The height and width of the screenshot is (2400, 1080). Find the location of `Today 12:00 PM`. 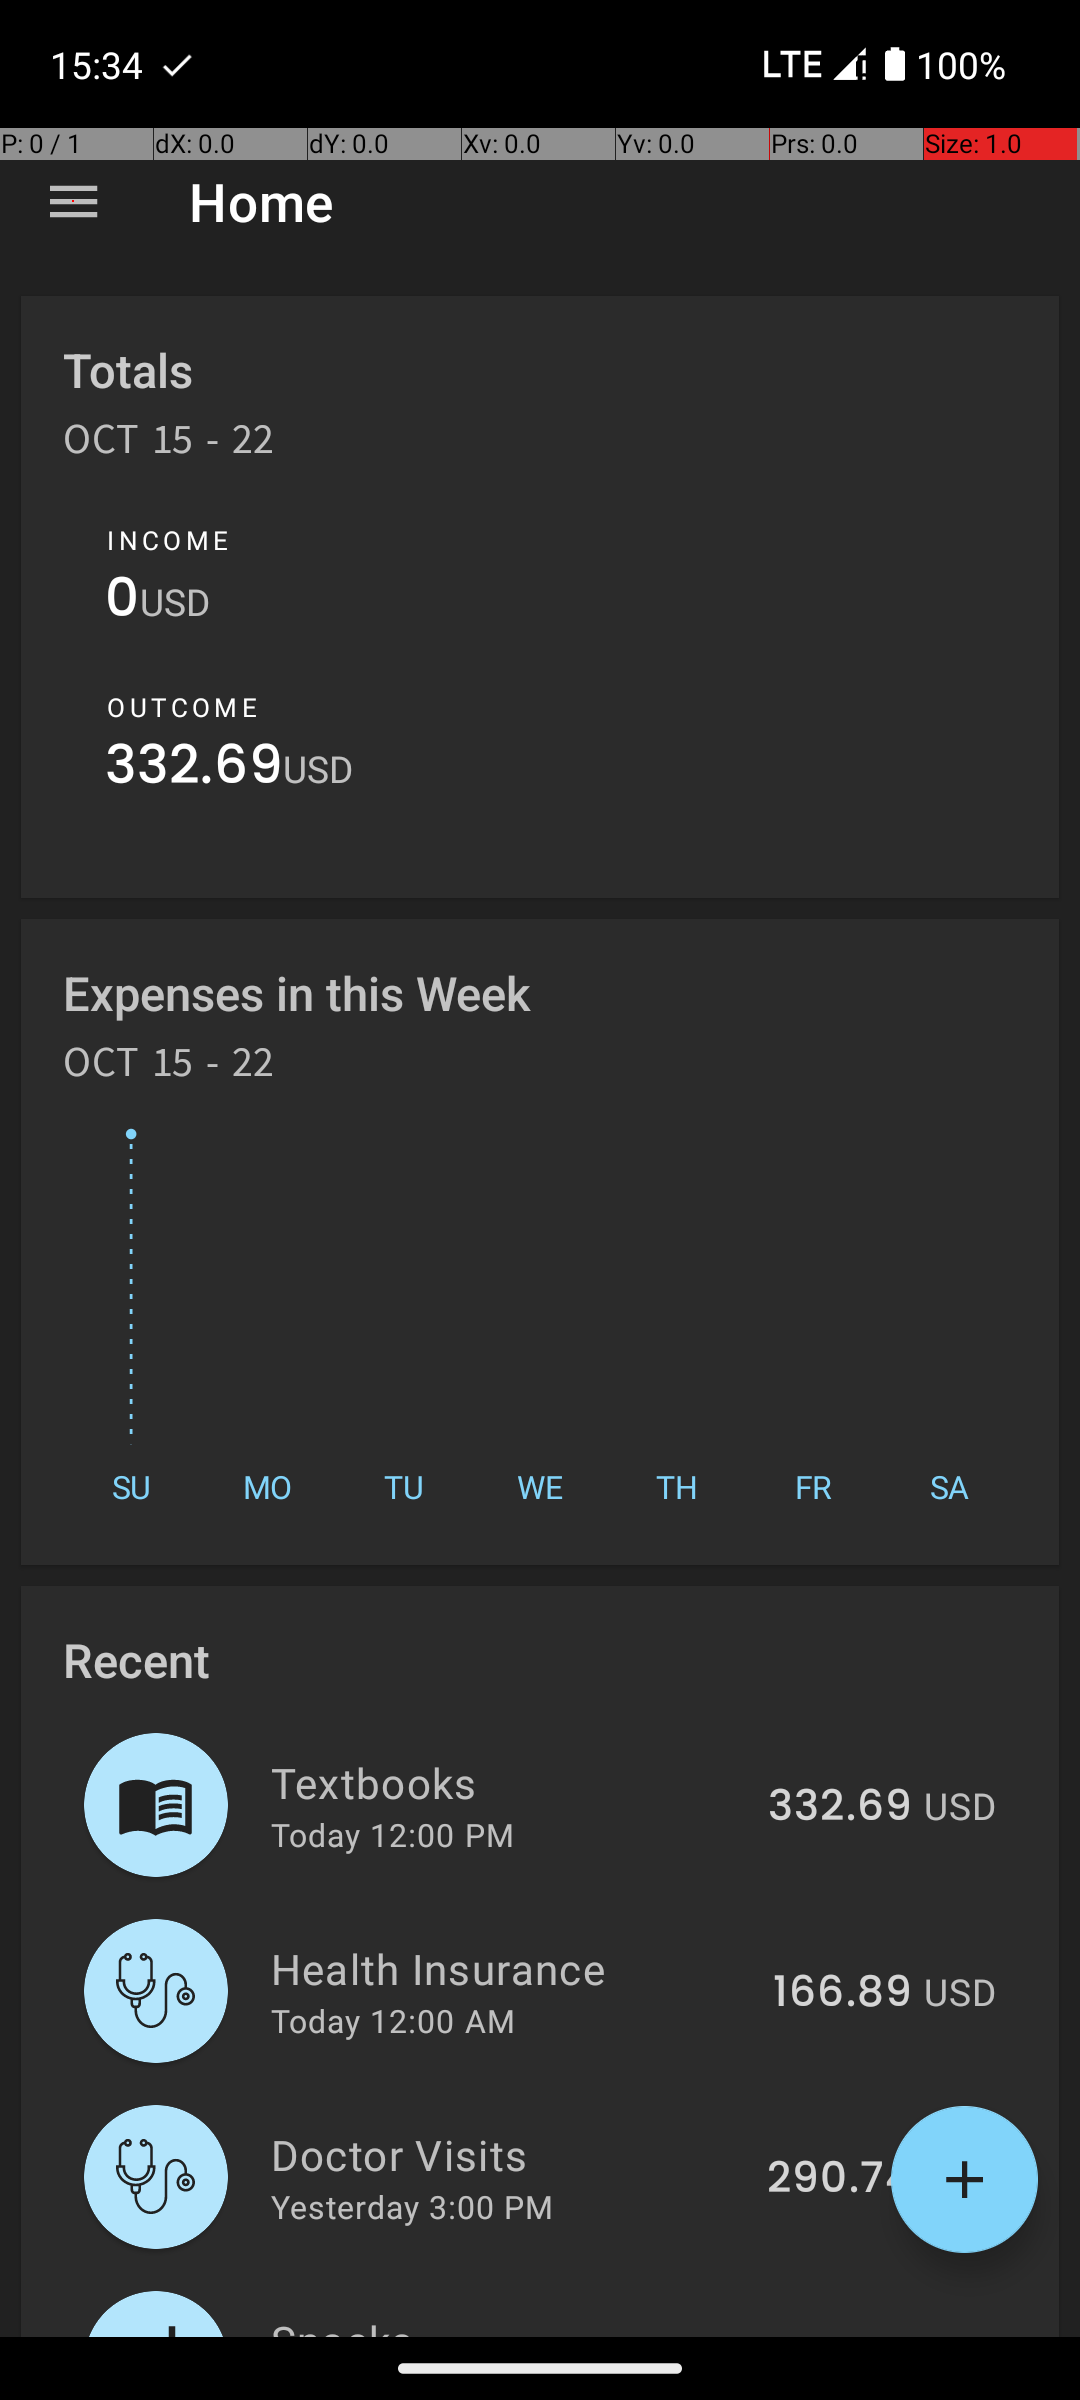

Today 12:00 PM is located at coordinates (392, 1834).